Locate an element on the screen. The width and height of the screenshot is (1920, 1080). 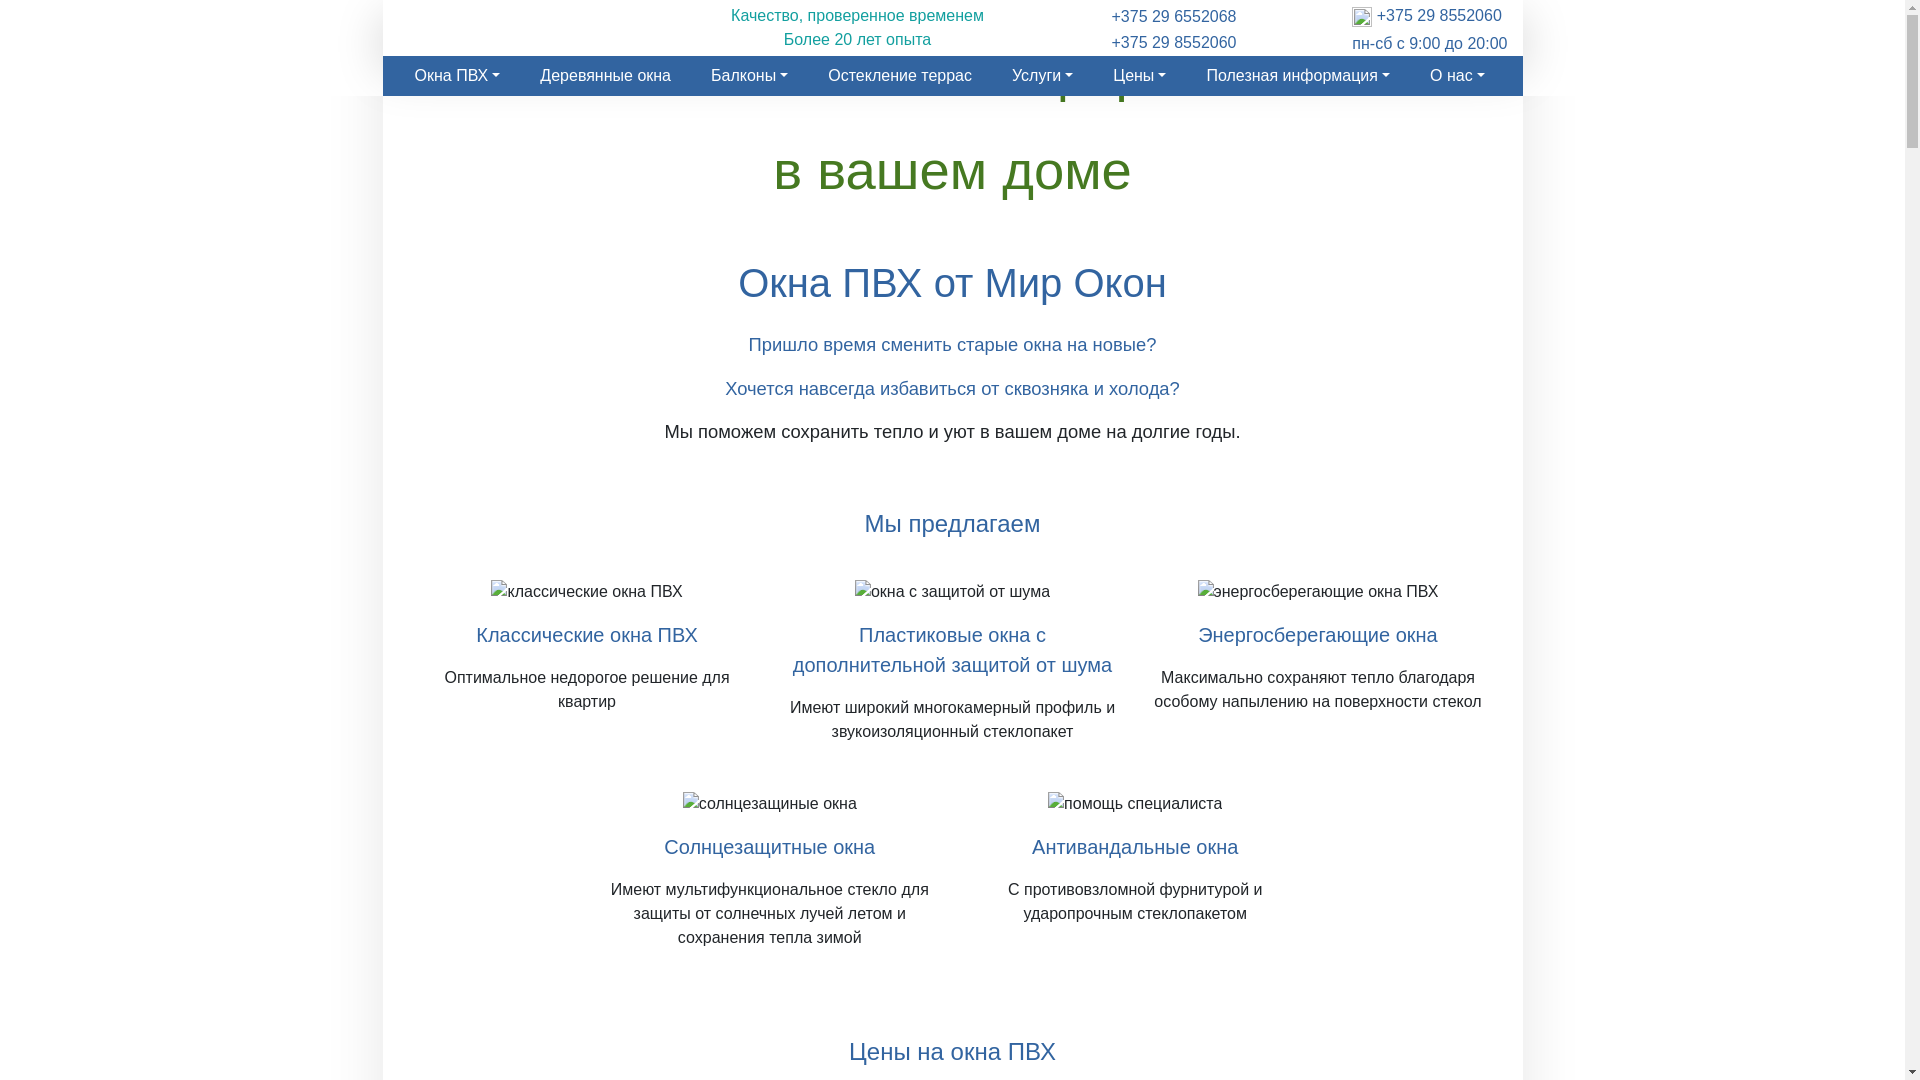
+375 29 8552060 is located at coordinates (1440, 16).